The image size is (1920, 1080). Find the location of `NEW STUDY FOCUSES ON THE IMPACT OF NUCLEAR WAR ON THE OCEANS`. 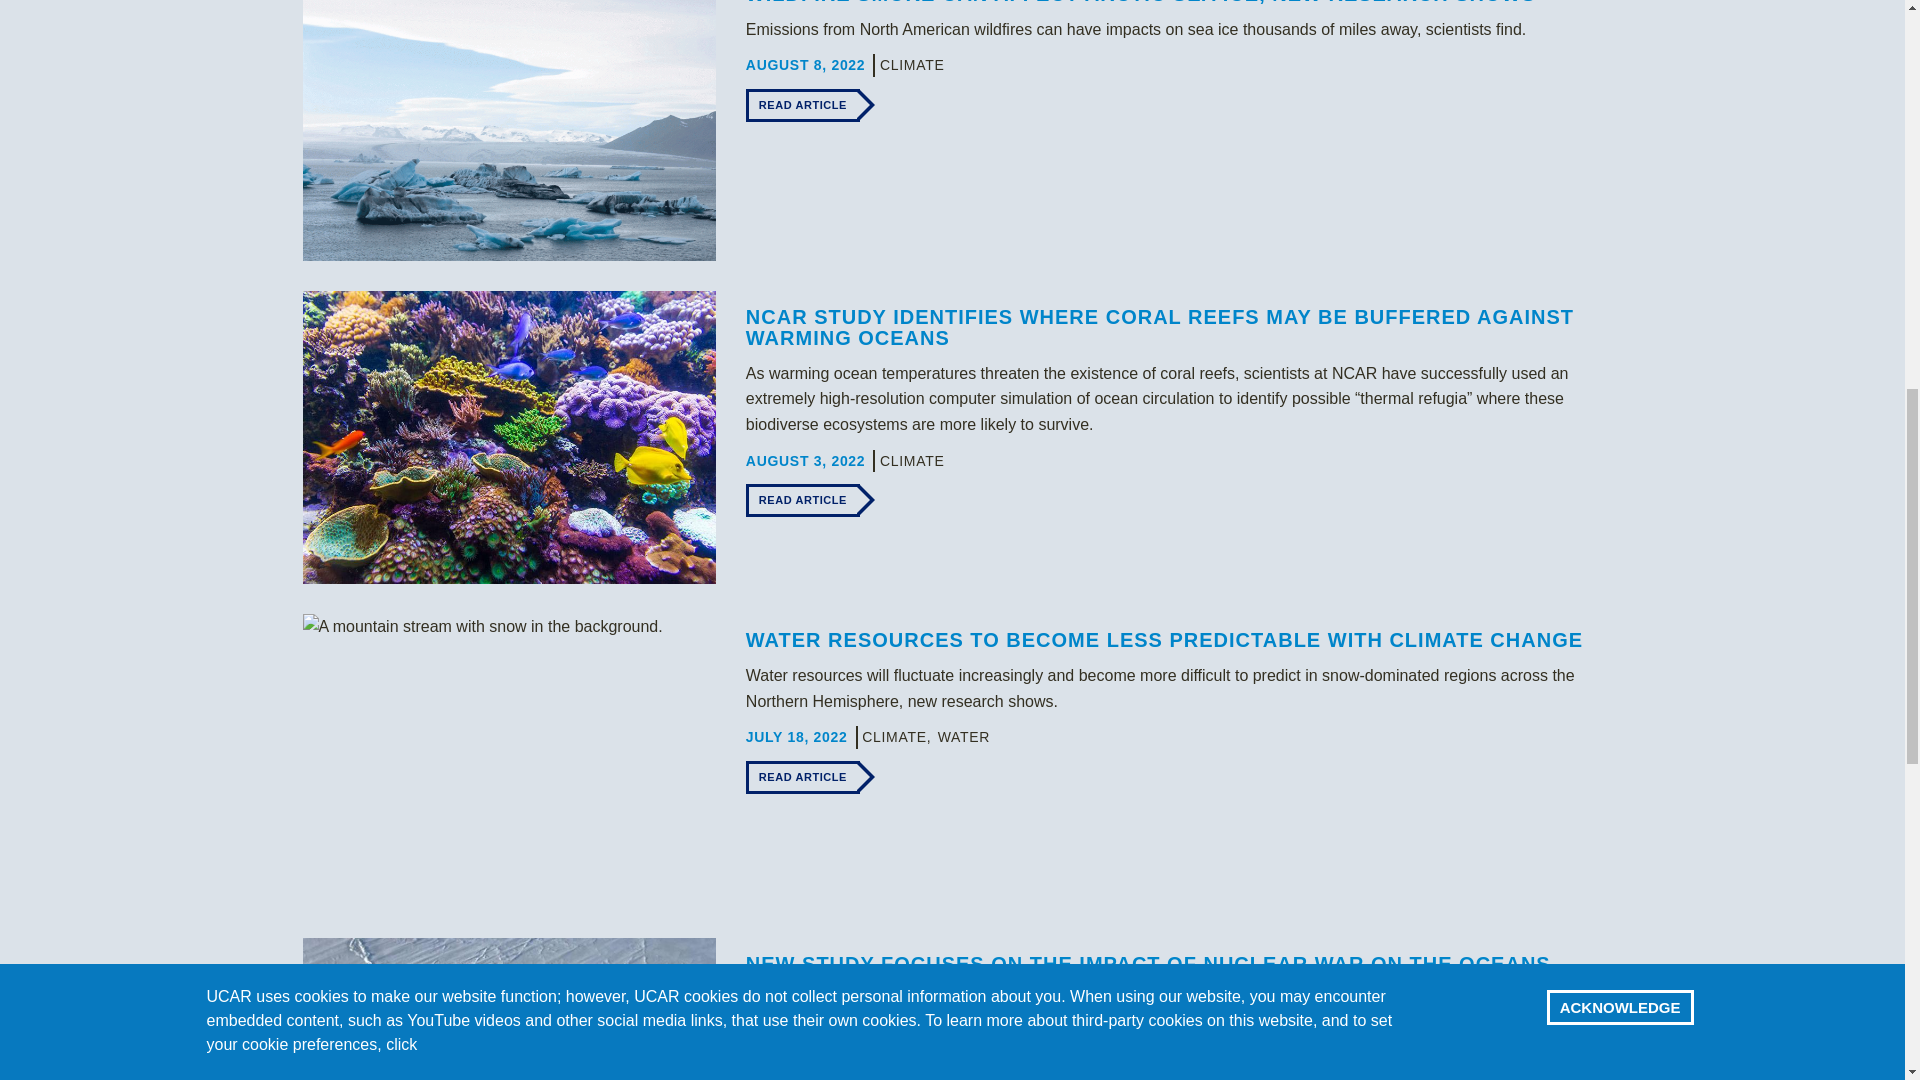

NEW STUDY FOCUSES ON THE IMPACT OF NUCLEAR WAR ON THE OCEANS is located at coordinates (1148, 964).